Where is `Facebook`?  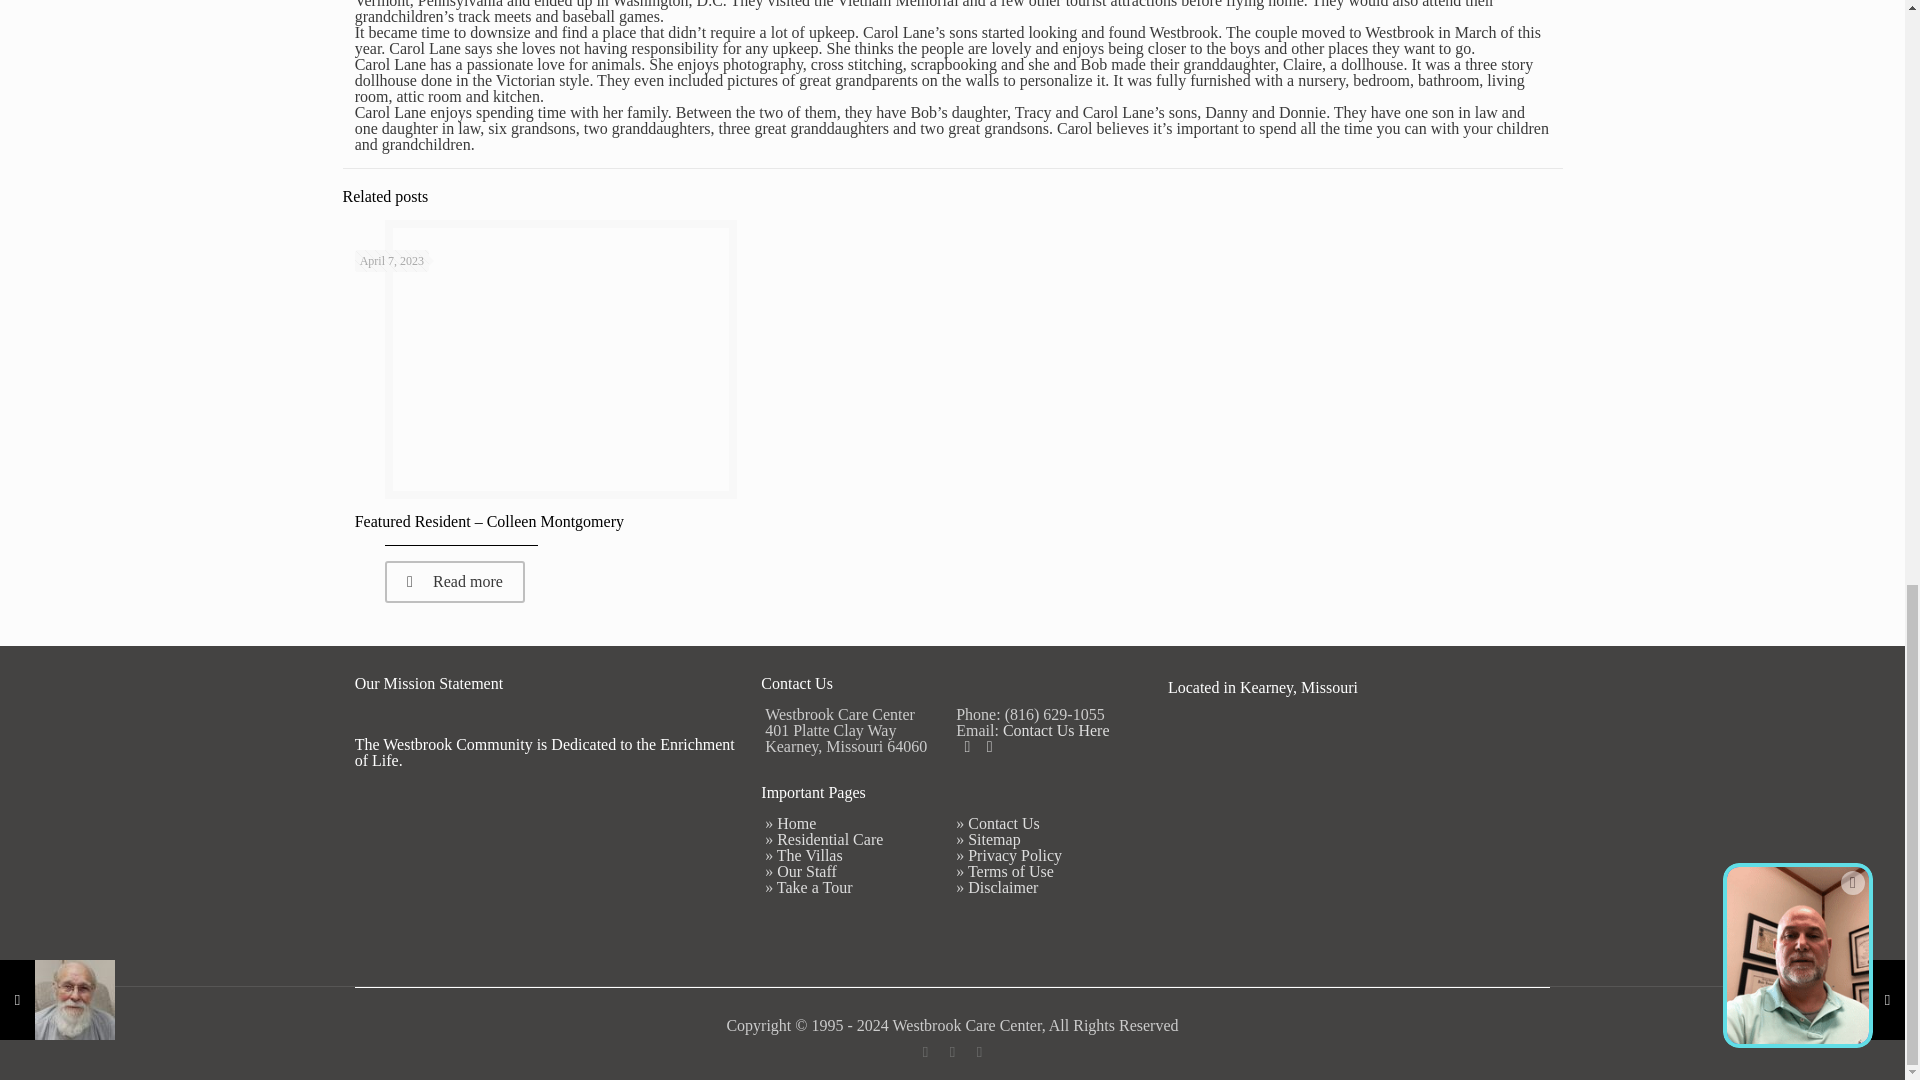
Facebook is located at coordinates (966, 746).